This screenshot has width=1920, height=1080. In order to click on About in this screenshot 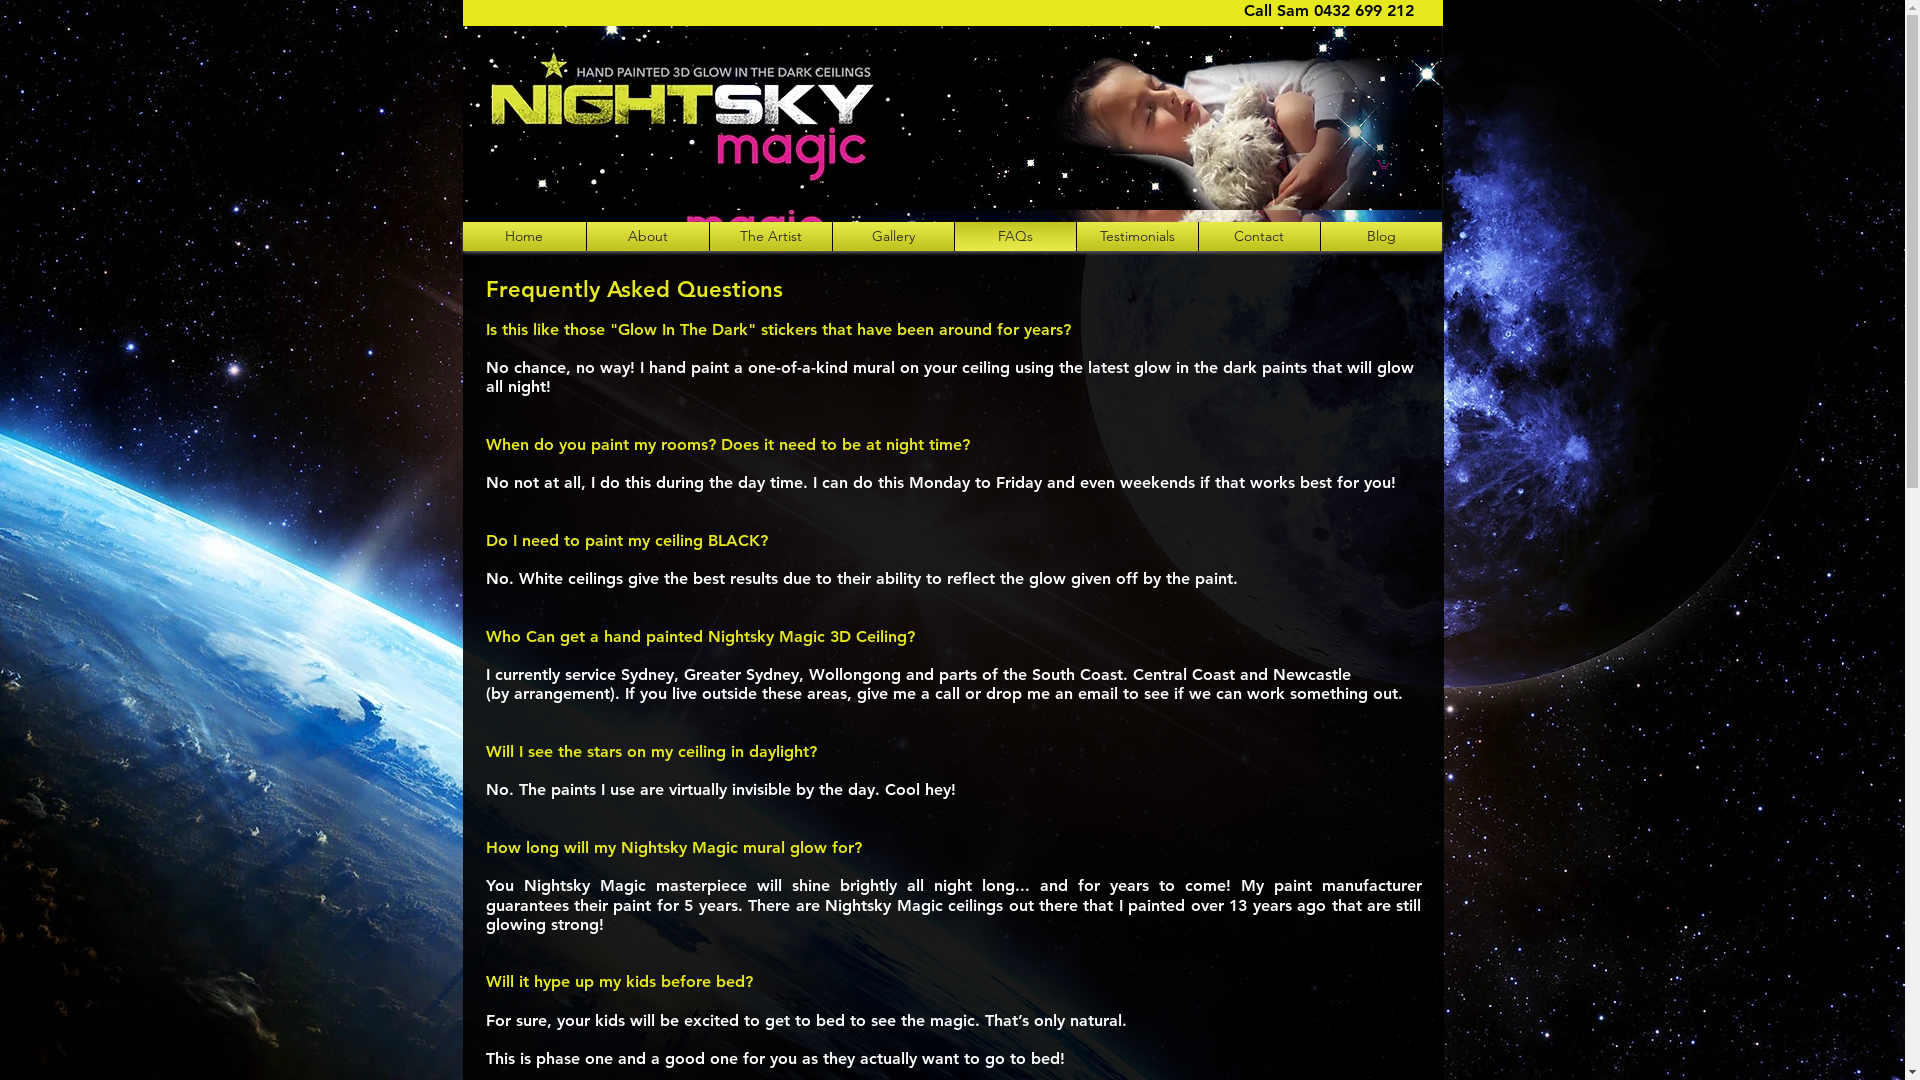, I will do `click(647, 236)`.